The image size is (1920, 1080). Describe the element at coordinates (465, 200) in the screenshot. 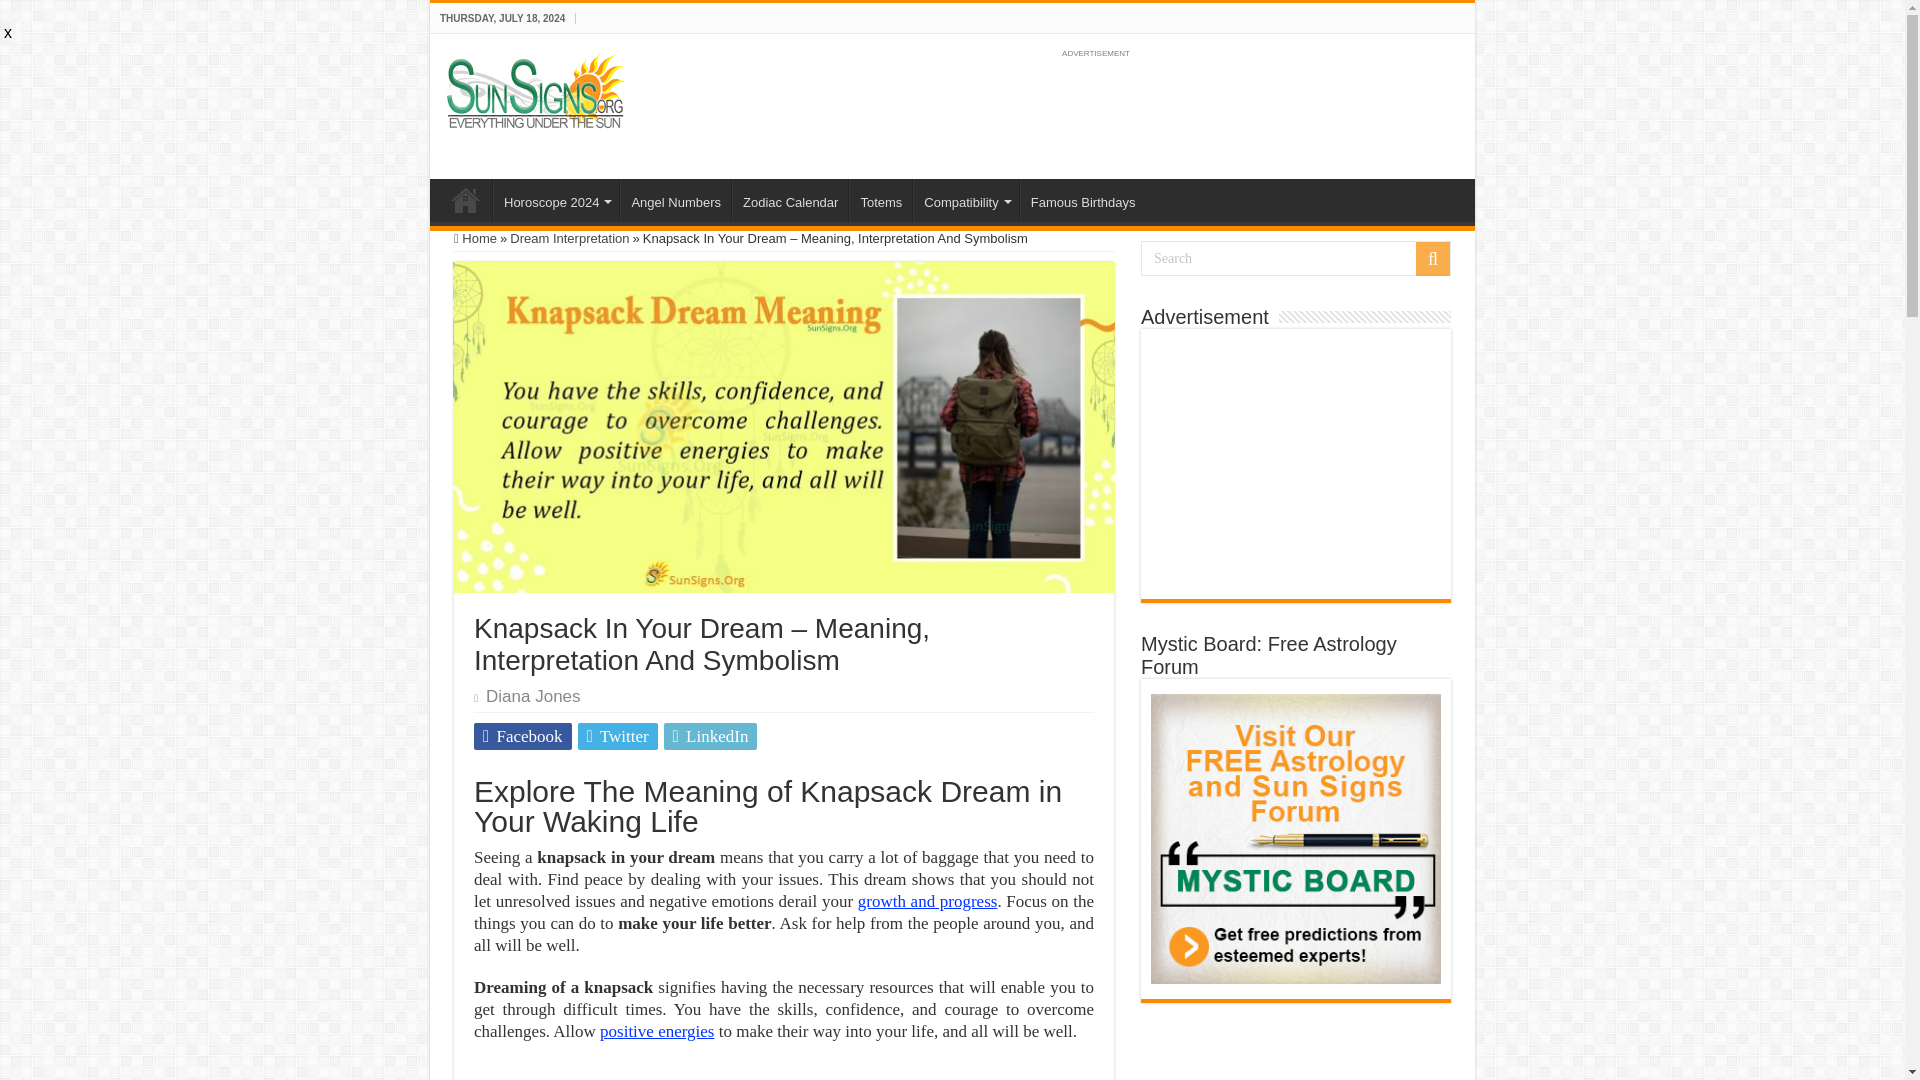

I see `Home` at that location.